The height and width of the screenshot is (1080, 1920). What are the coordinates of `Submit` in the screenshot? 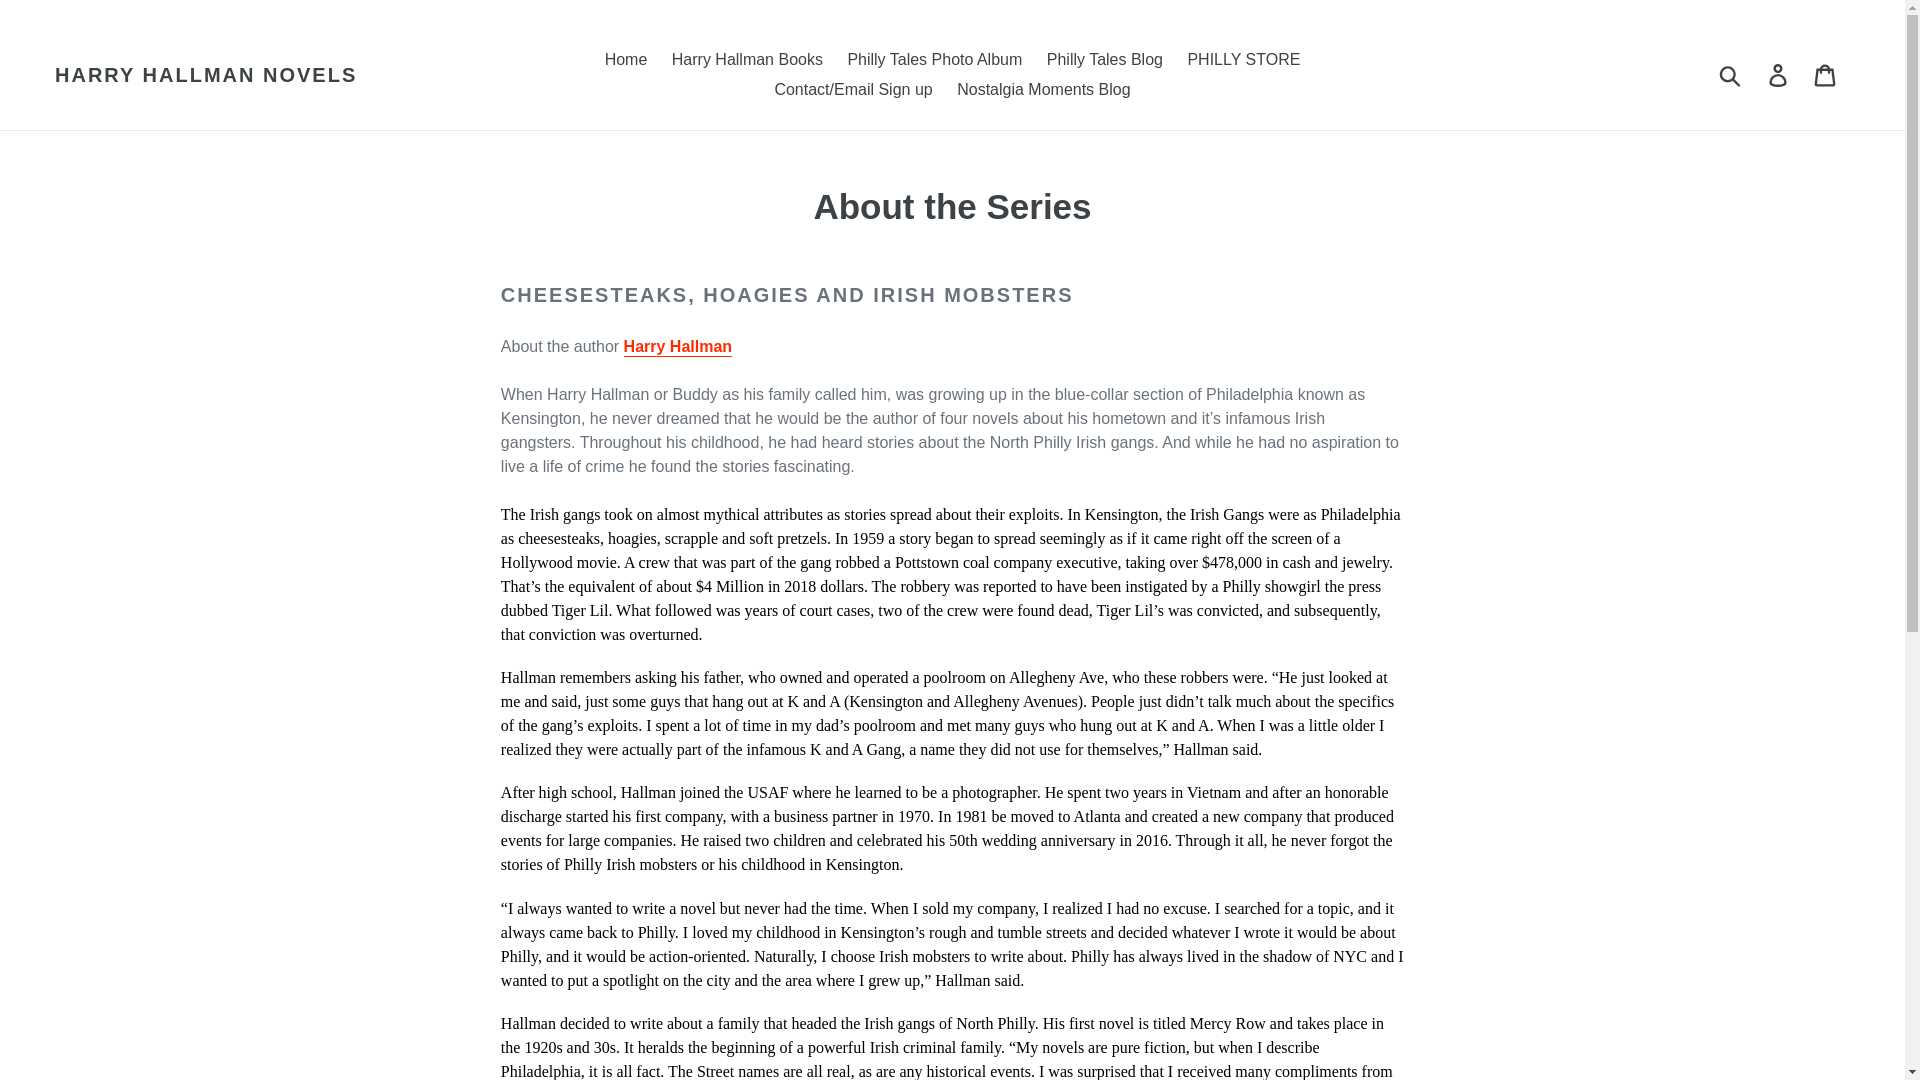 It's located at (1731, 74).